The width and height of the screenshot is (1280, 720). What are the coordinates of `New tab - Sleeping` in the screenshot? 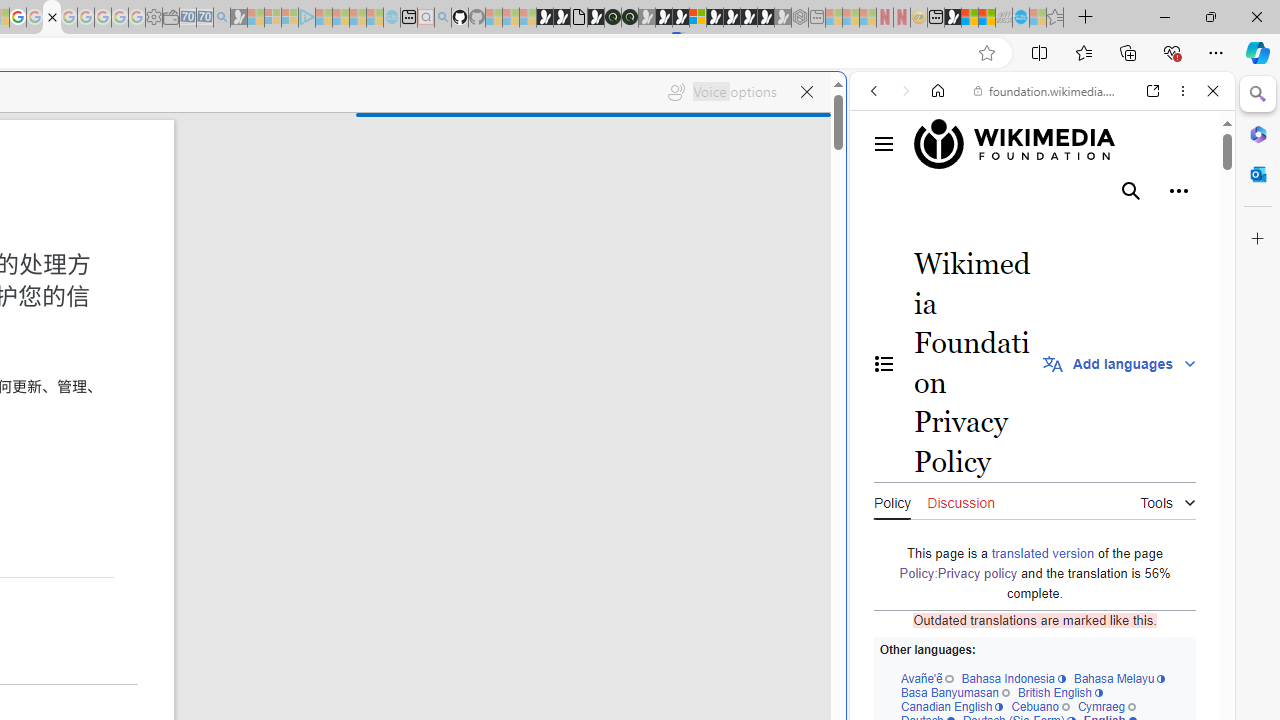 It's located at (817, 18).